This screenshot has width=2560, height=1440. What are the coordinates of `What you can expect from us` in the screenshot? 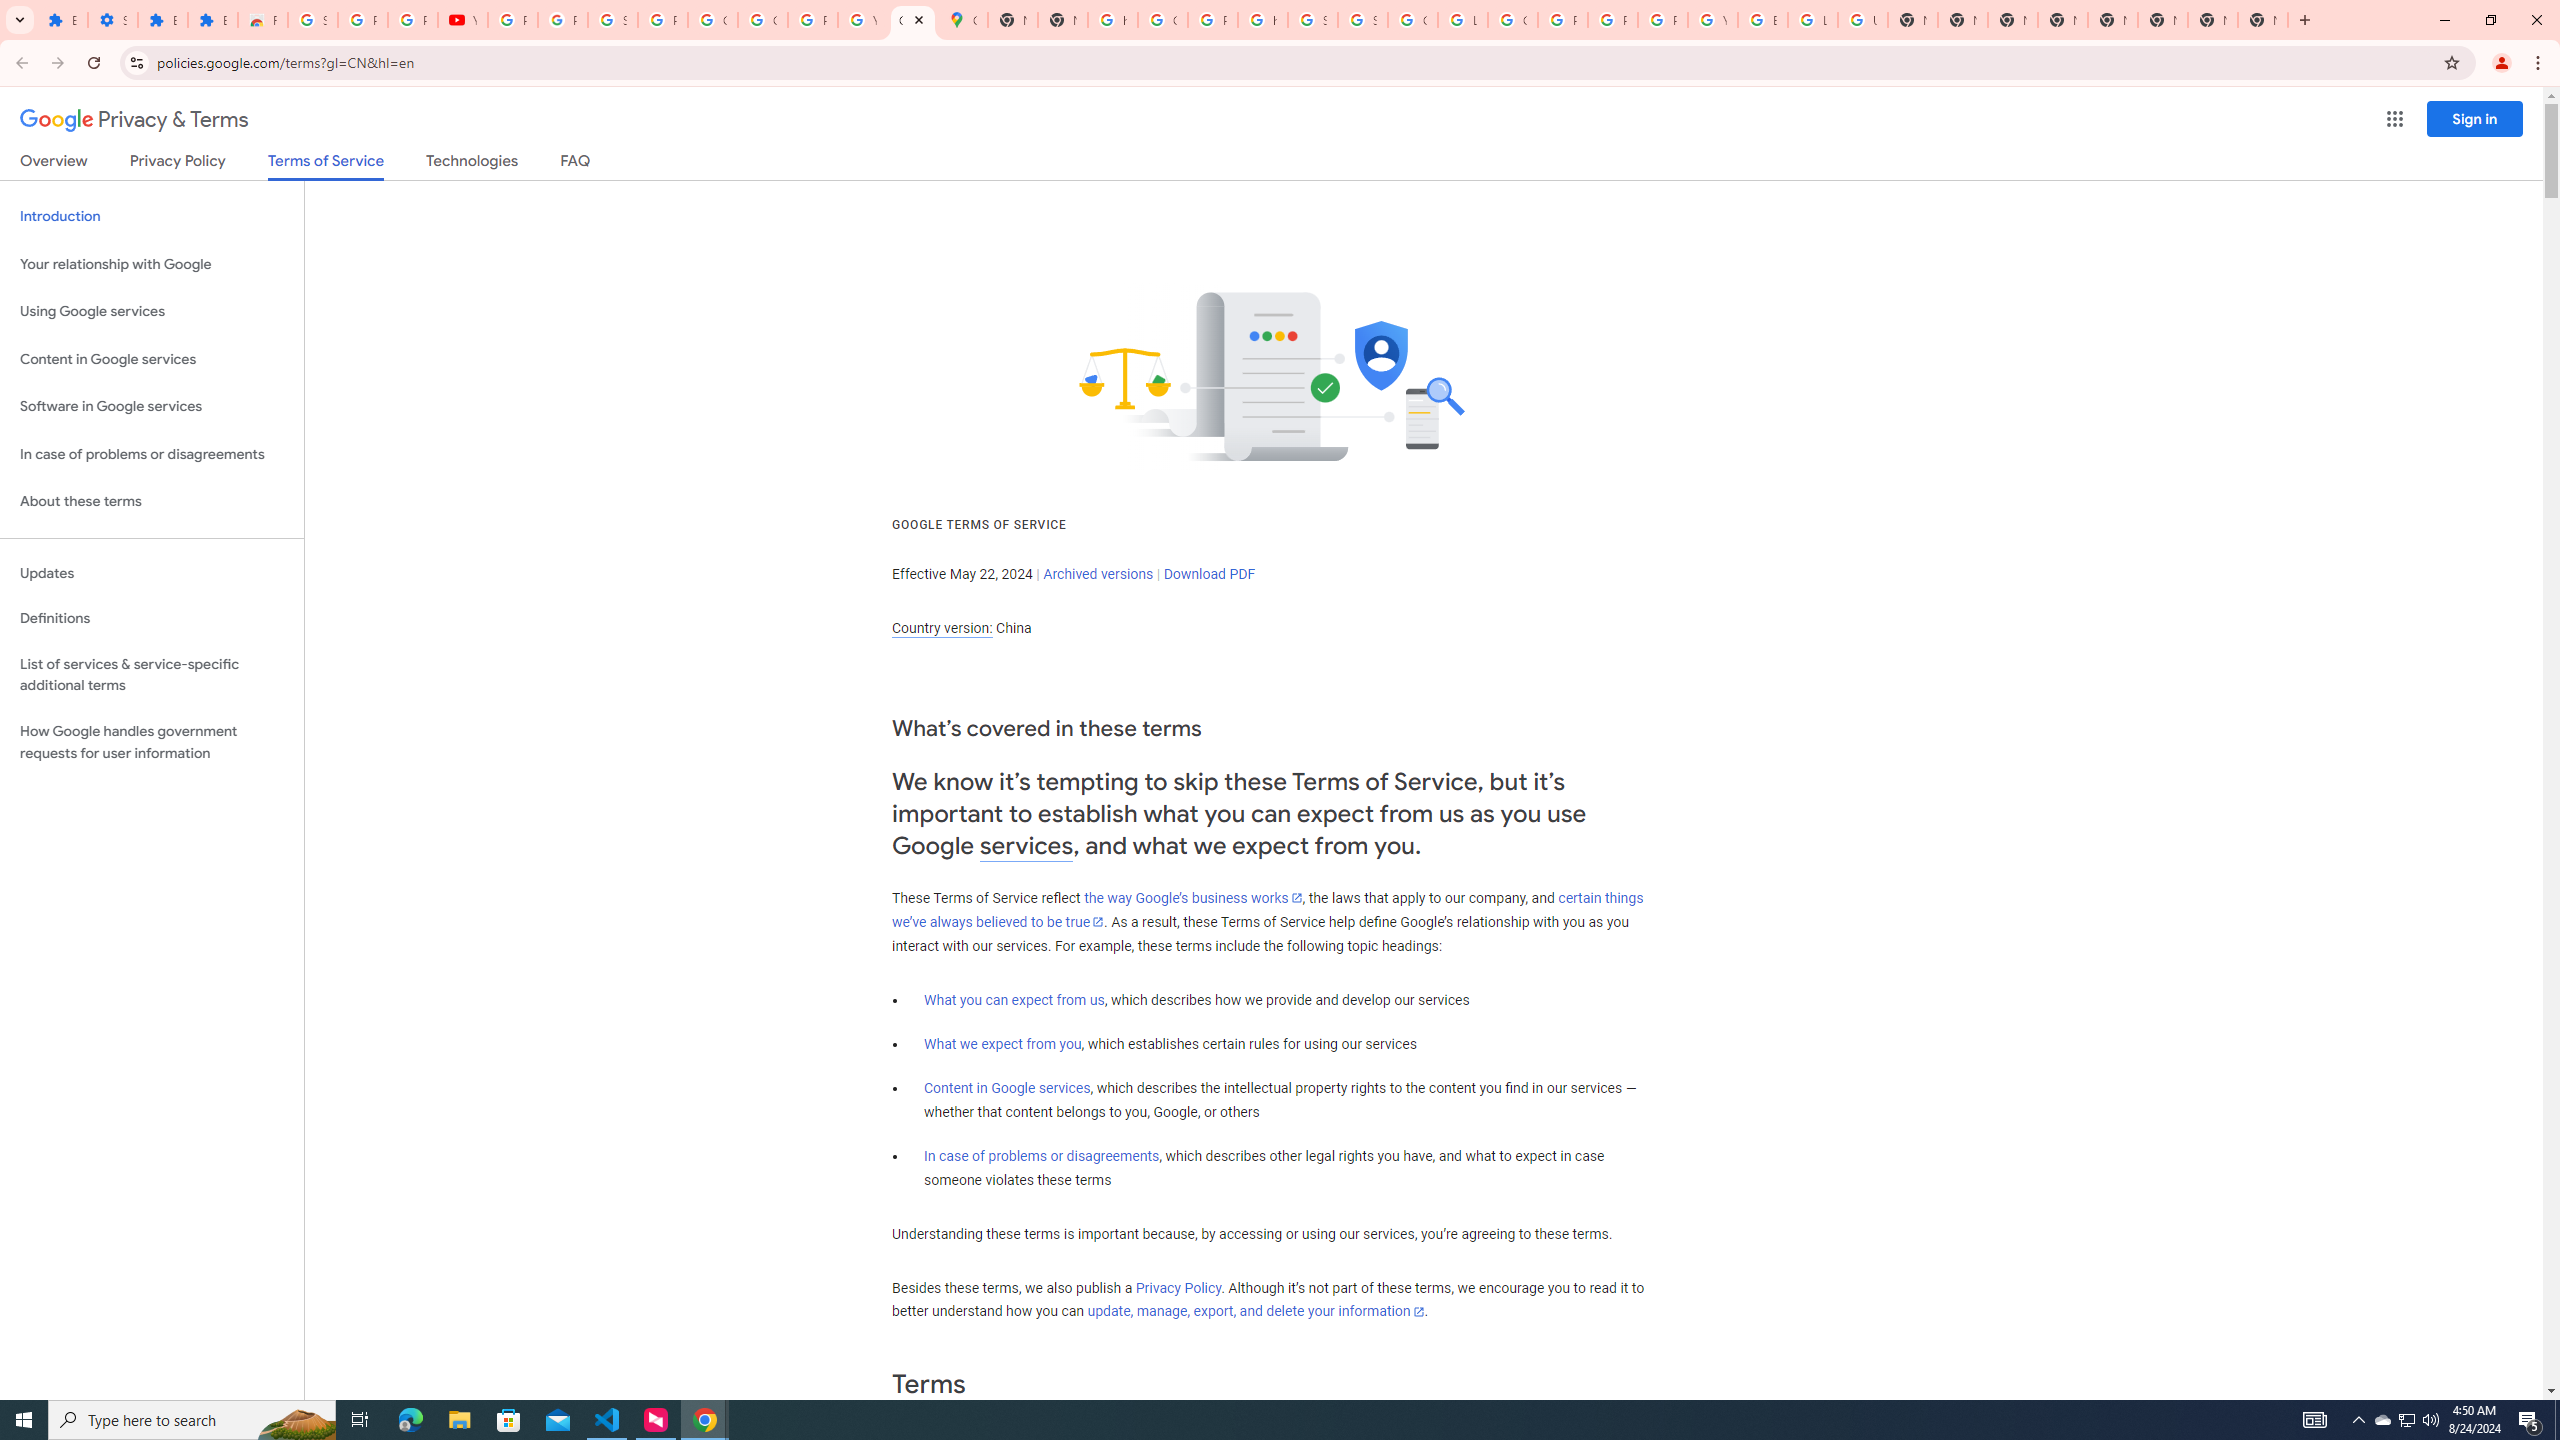 It's located at (1014, 1000).